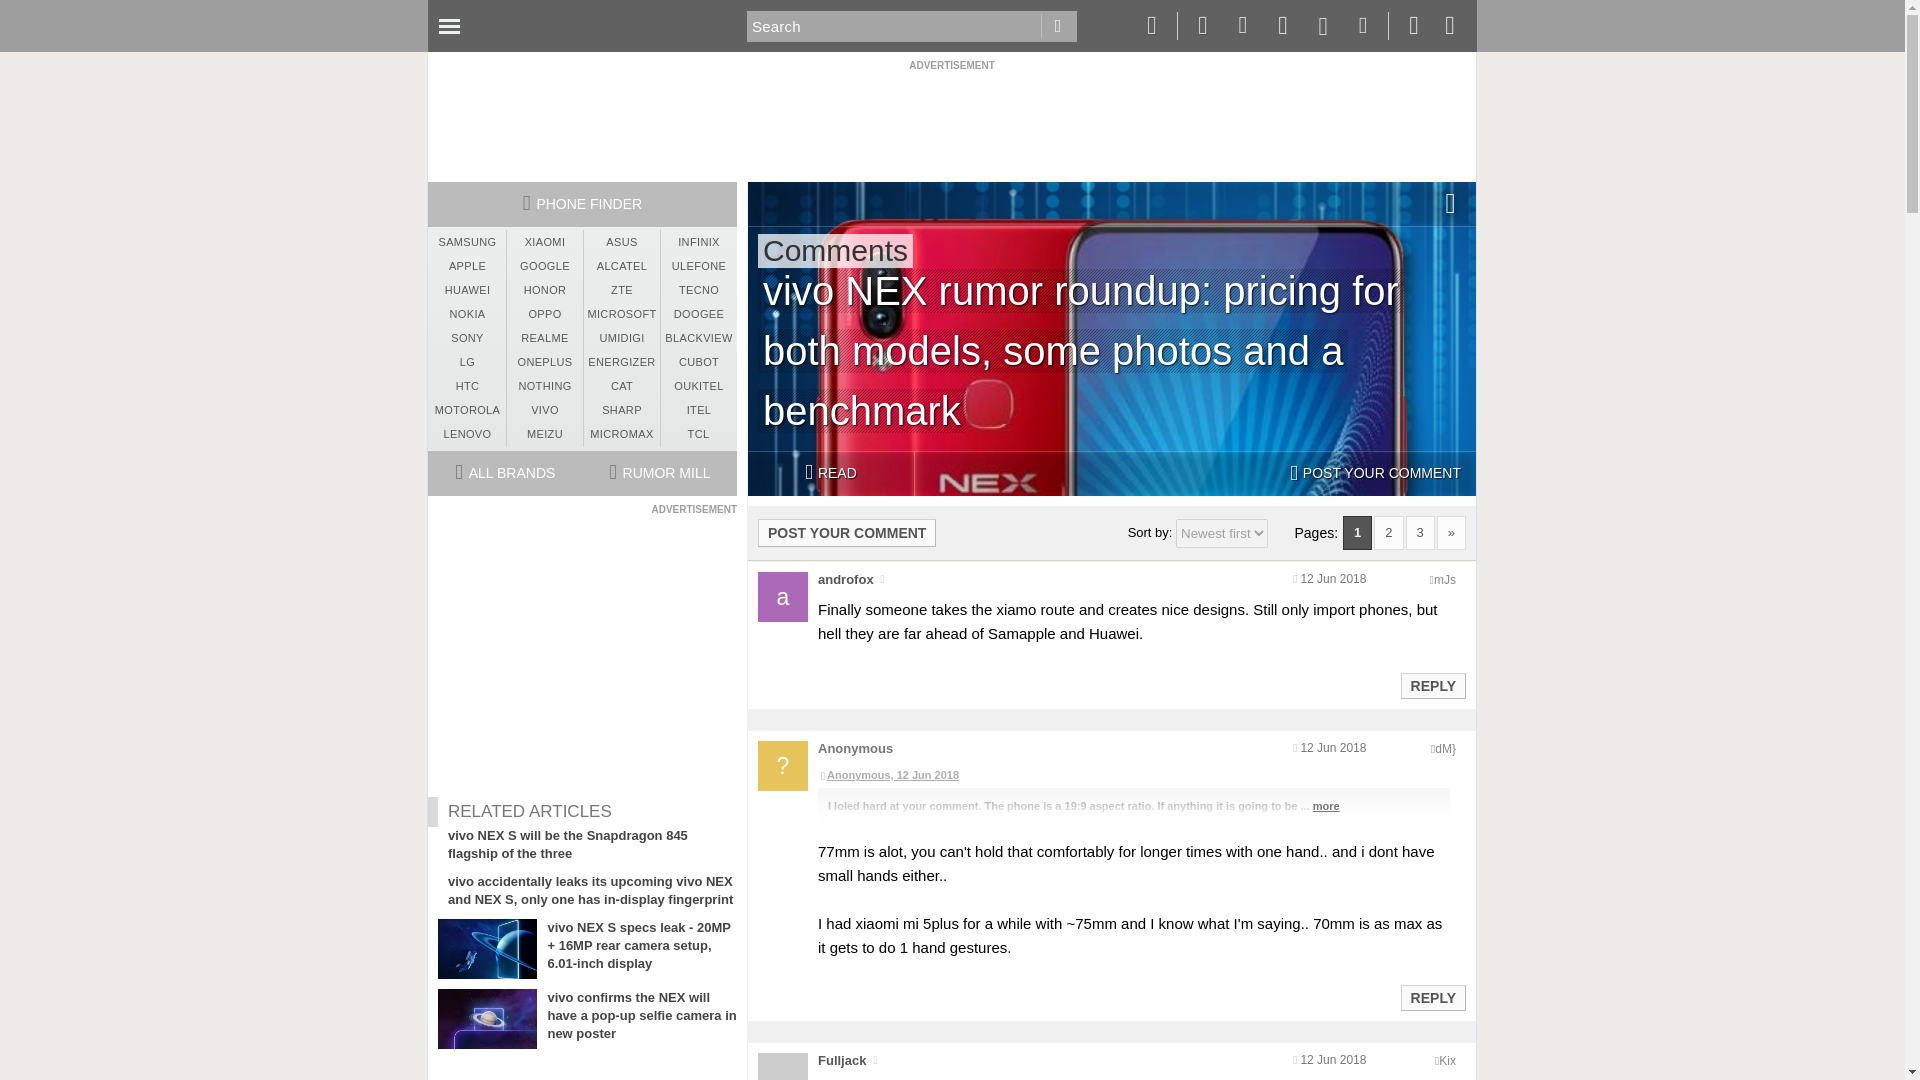 The image size is (1920, 1080). I want to click on Encoded anonymized location, so click(1444, 580).